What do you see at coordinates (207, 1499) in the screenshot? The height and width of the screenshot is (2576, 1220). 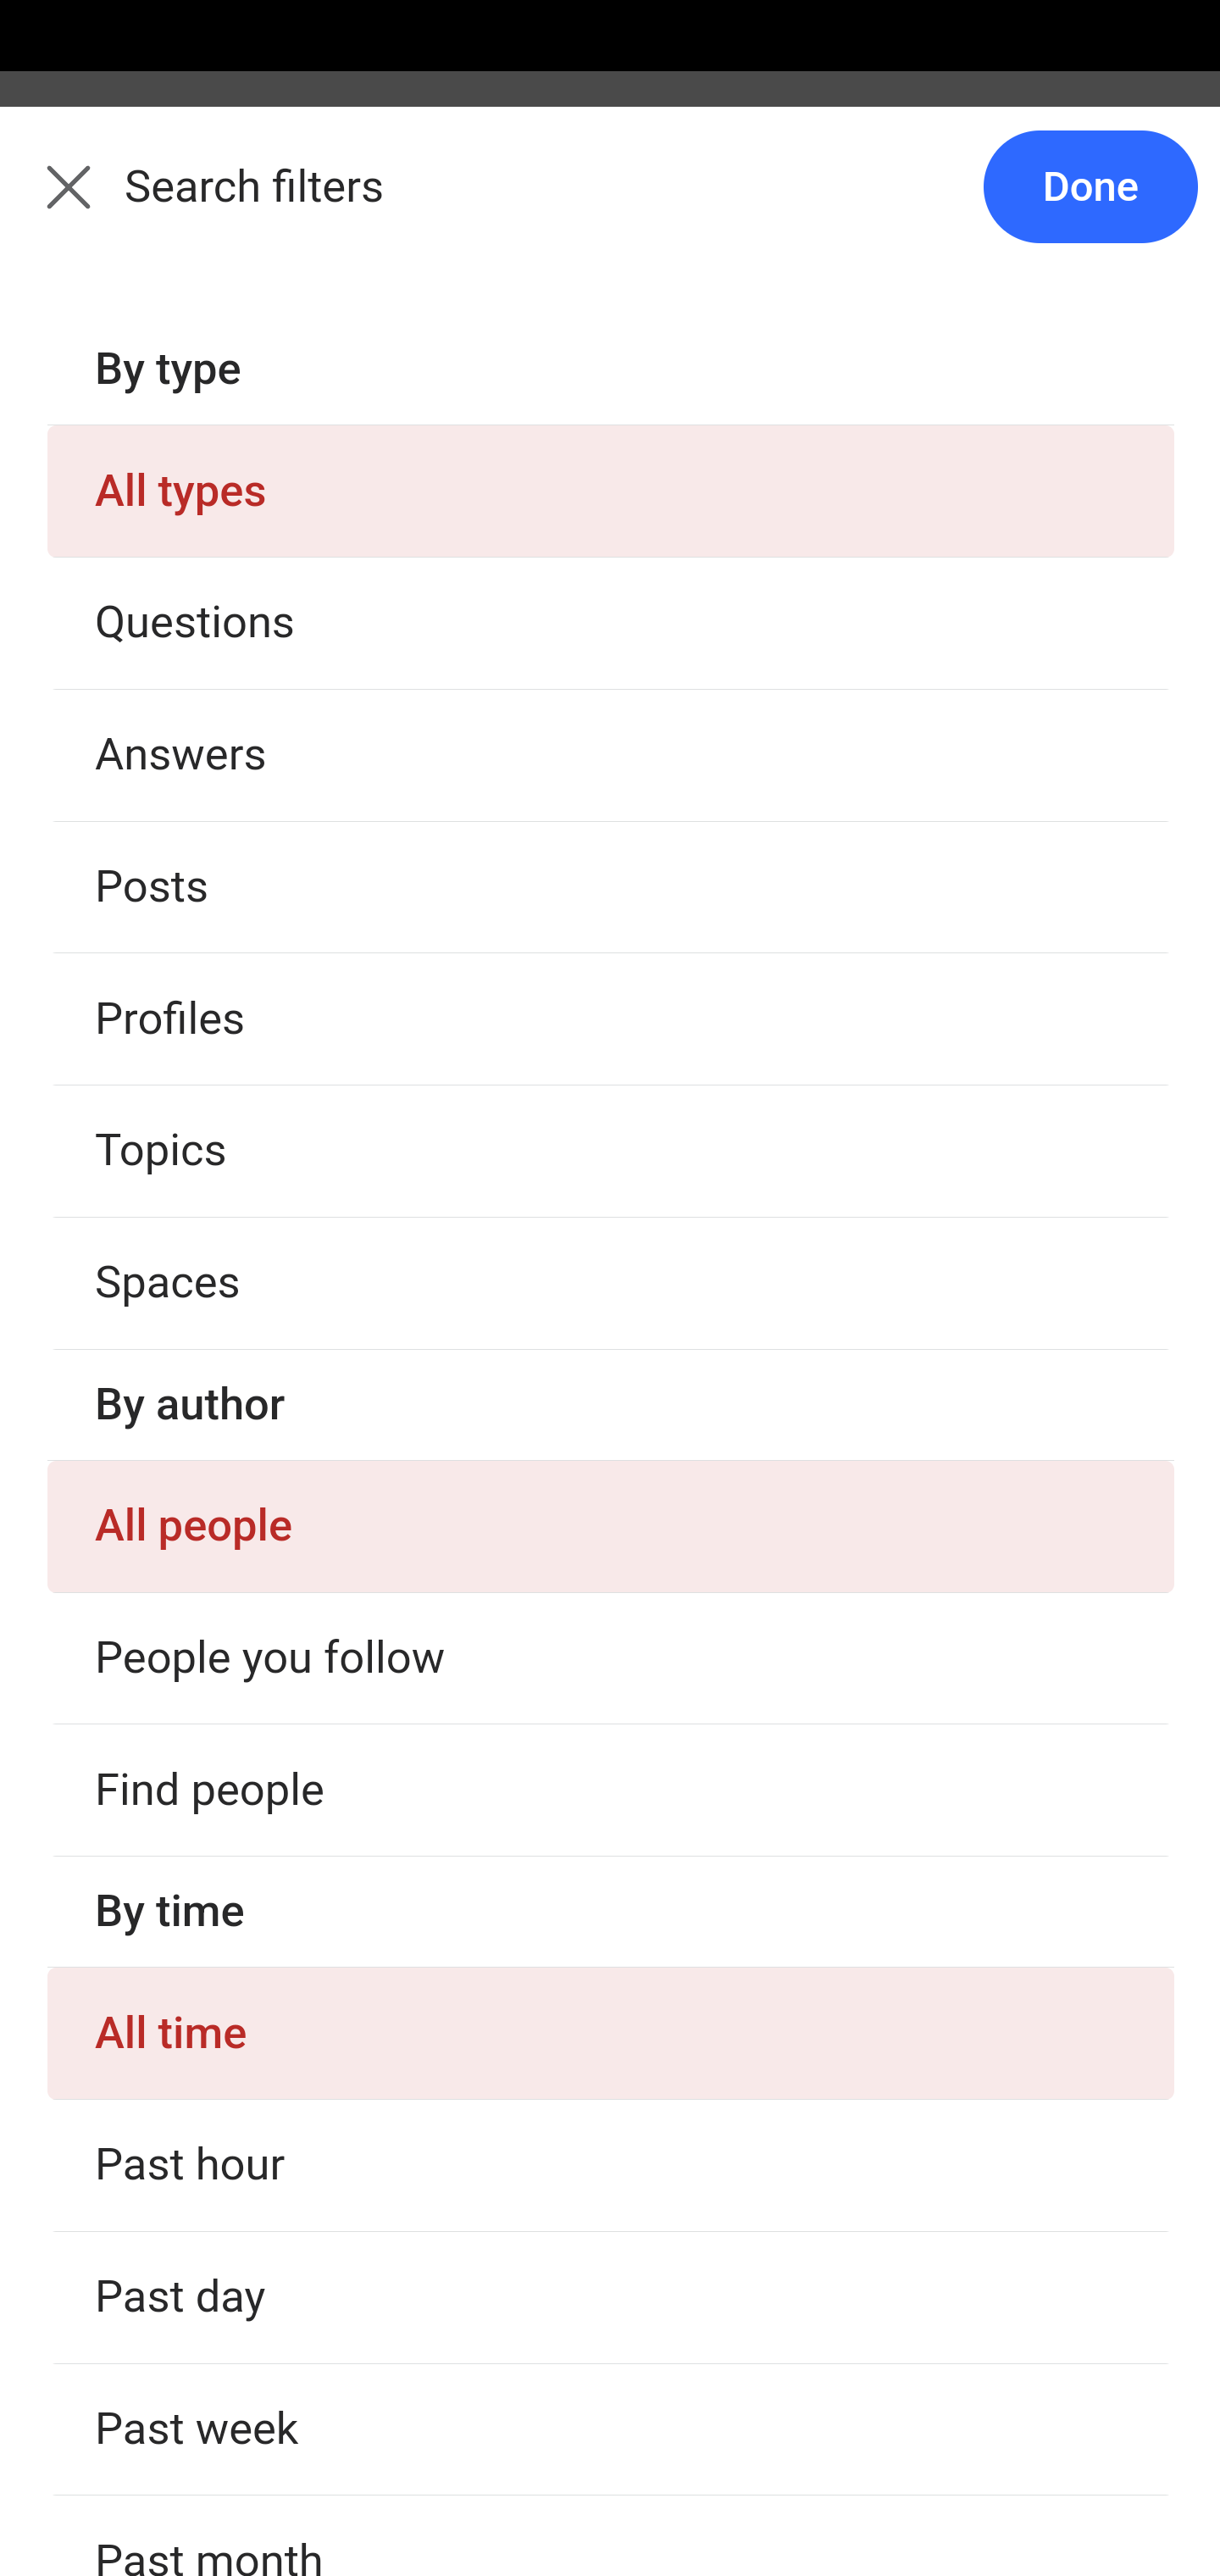 I see `Answer` at bounding box center [207, 1499].